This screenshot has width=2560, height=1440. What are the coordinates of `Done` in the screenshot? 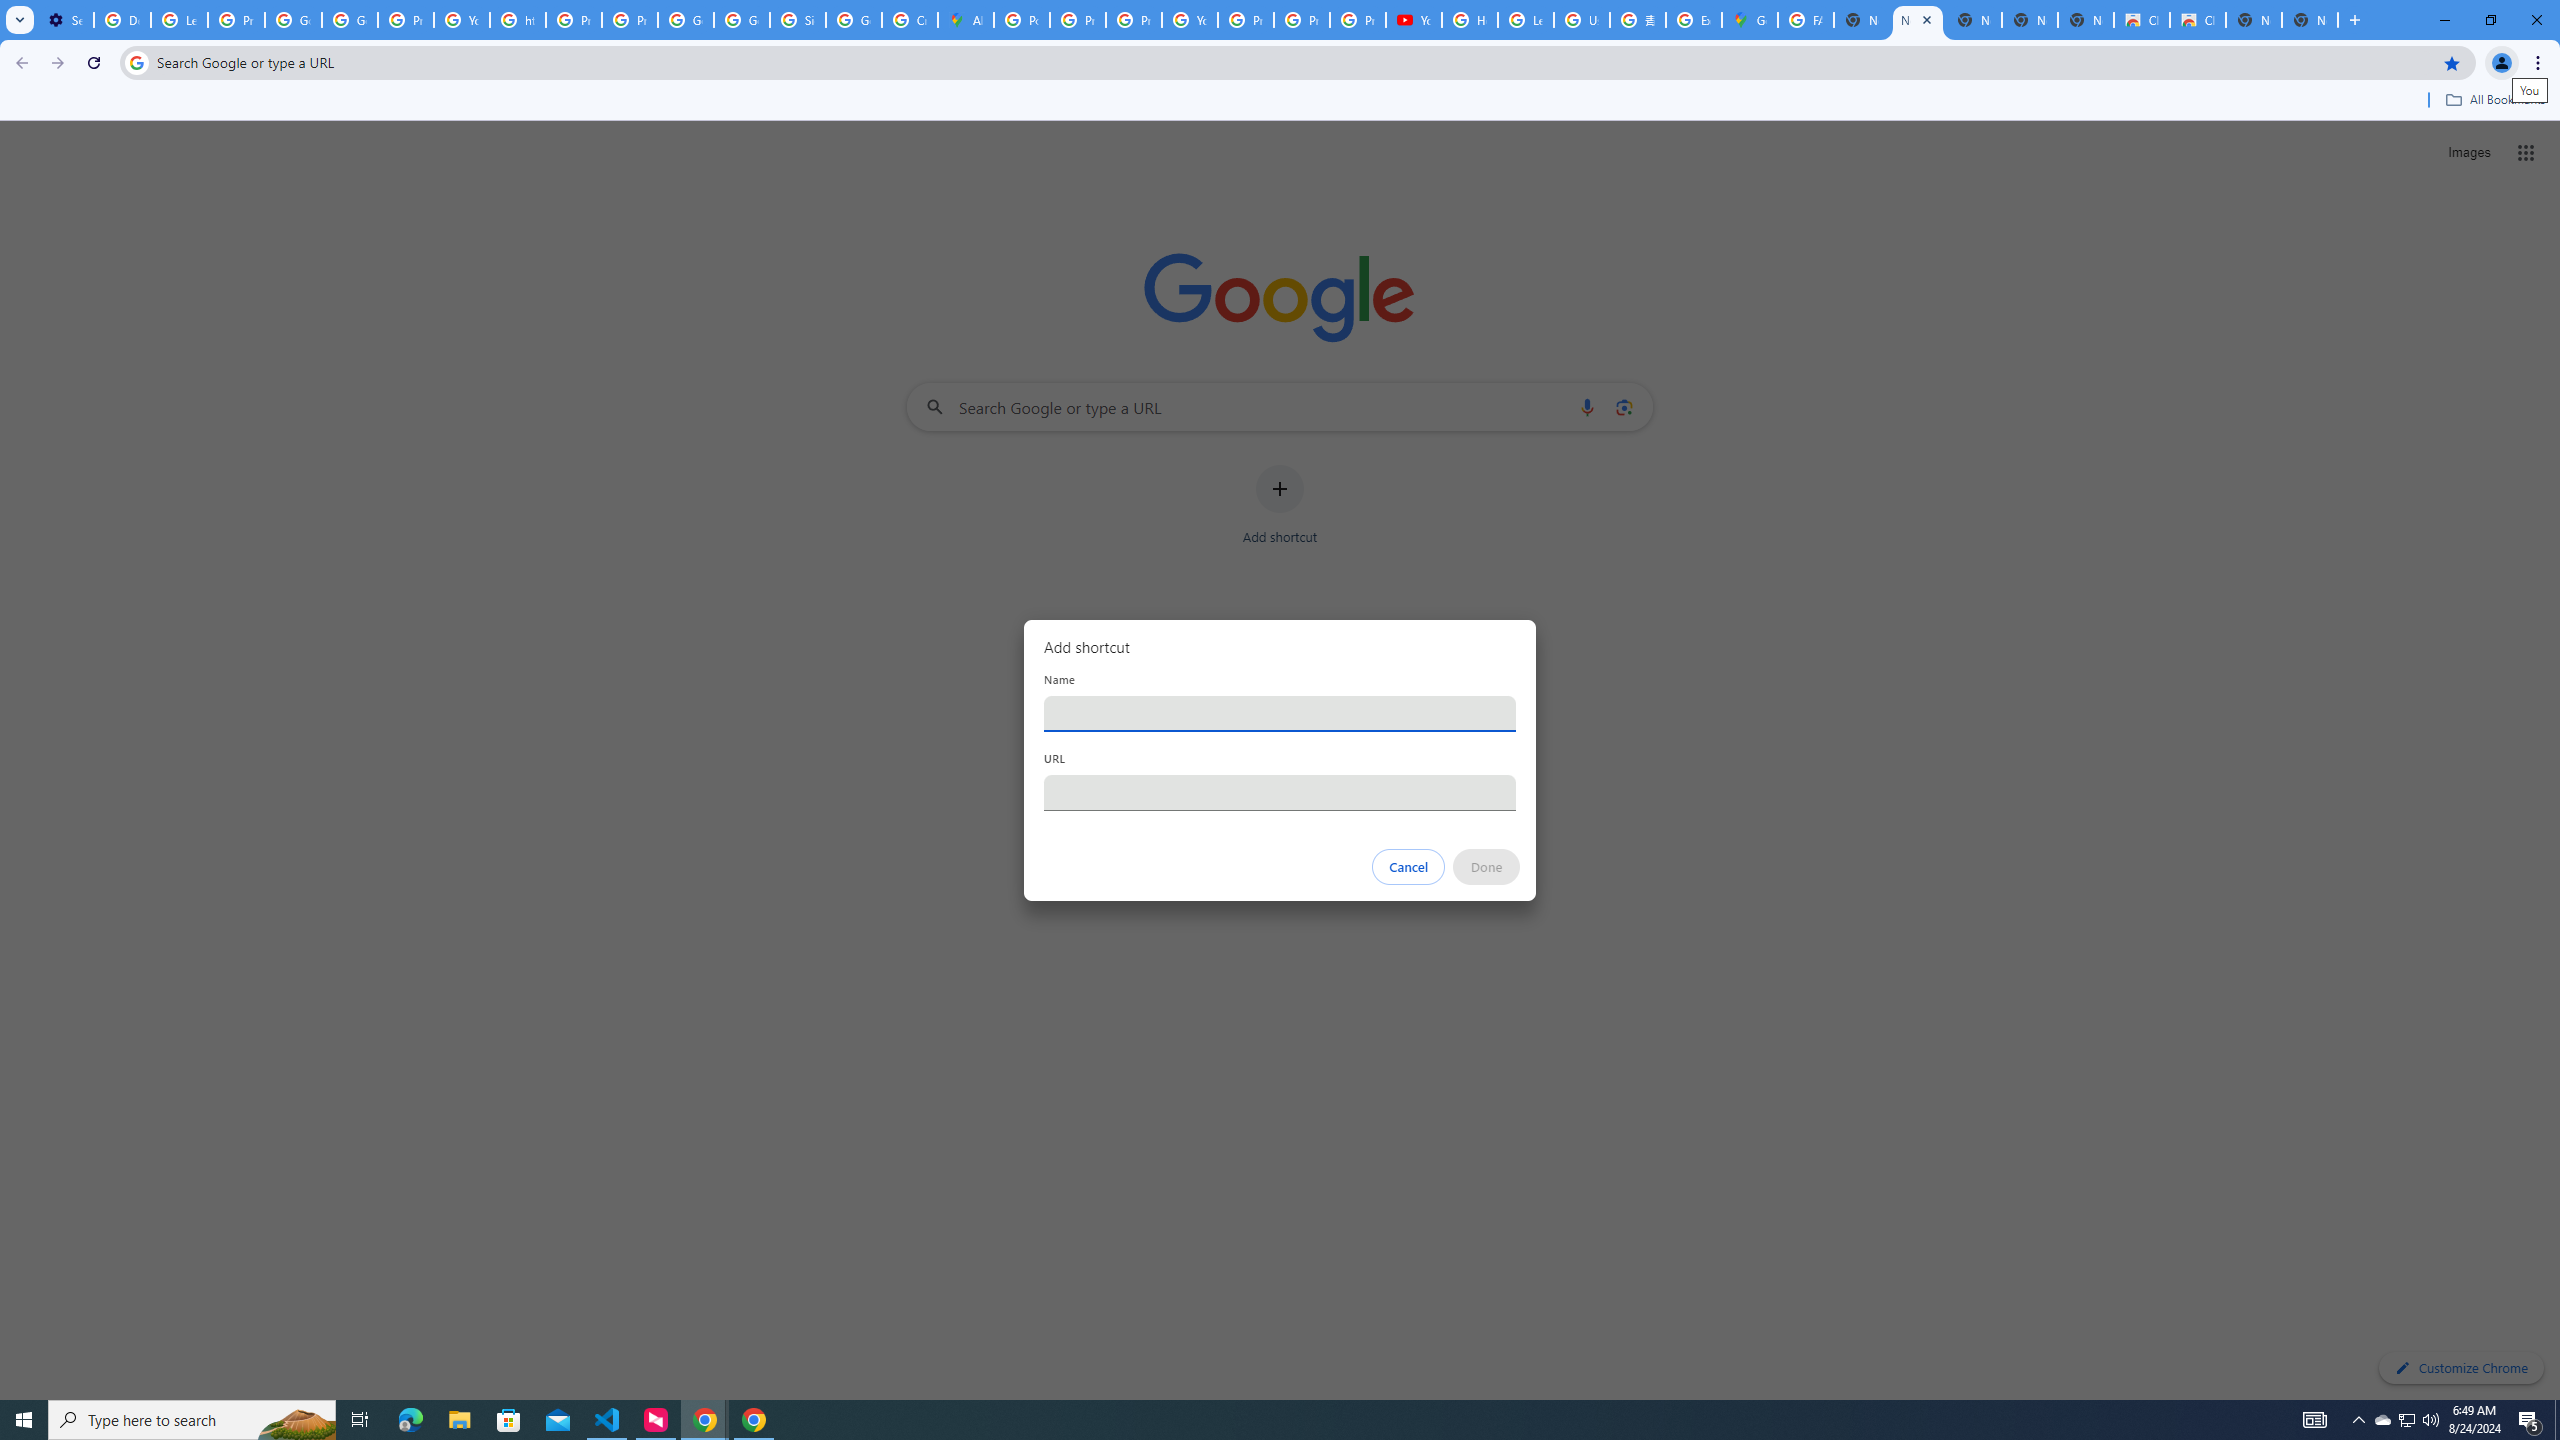 It's located at (1487, 867).